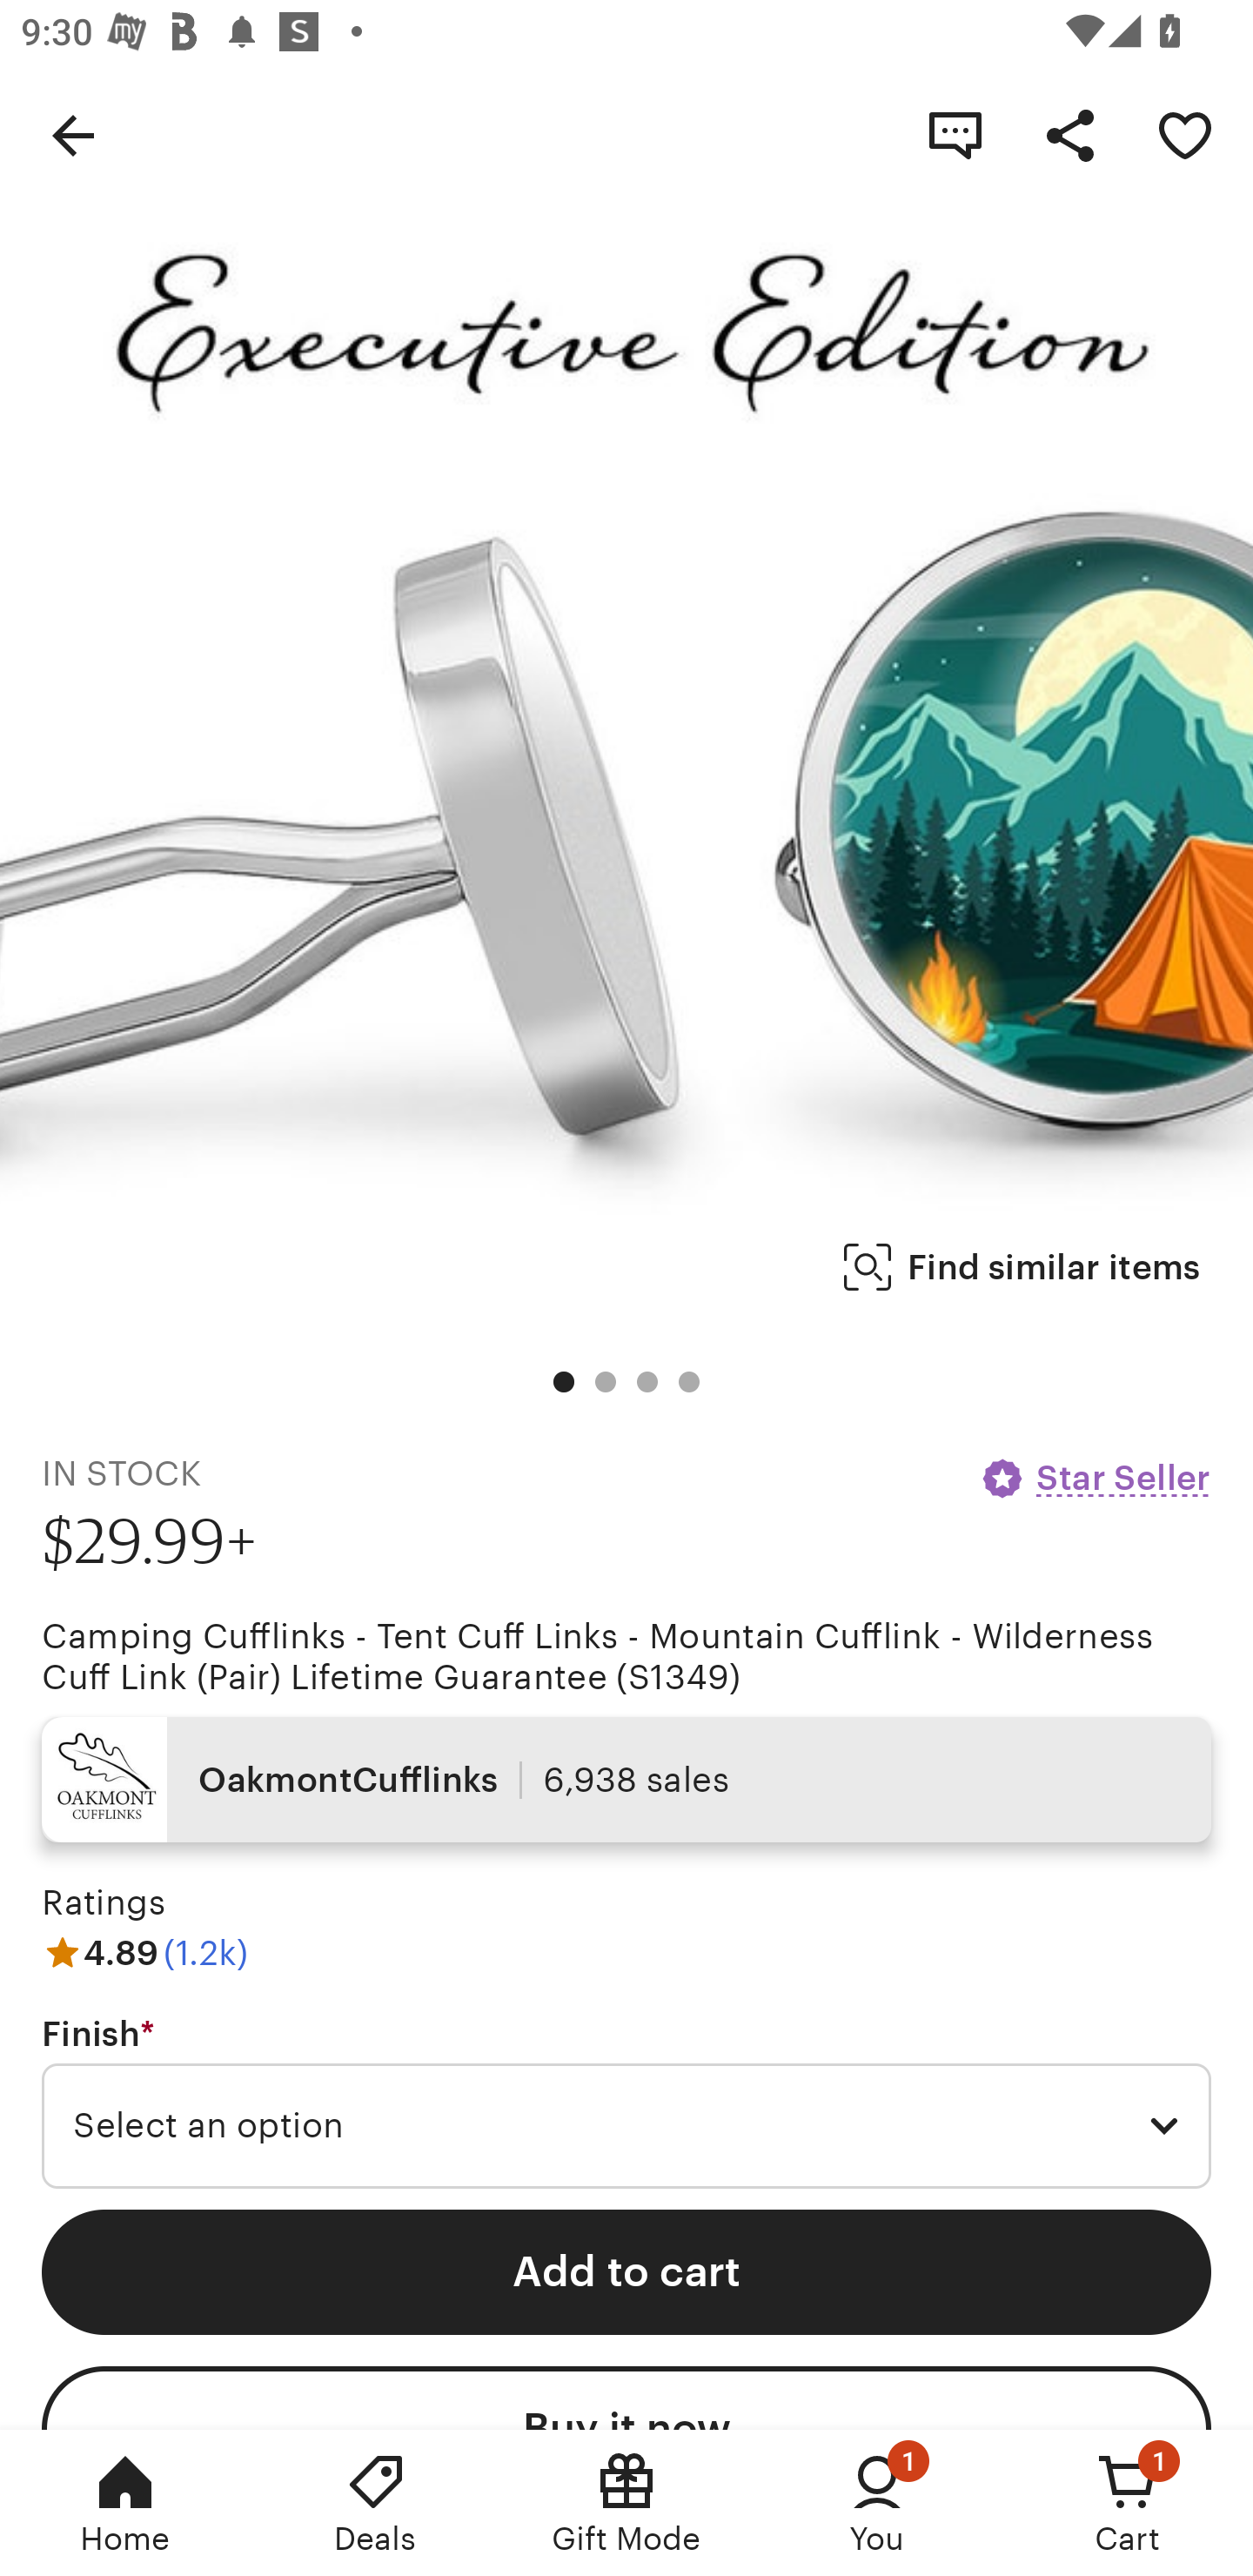  I want to click on 4.89 (1.2k), so click(144, 1953).